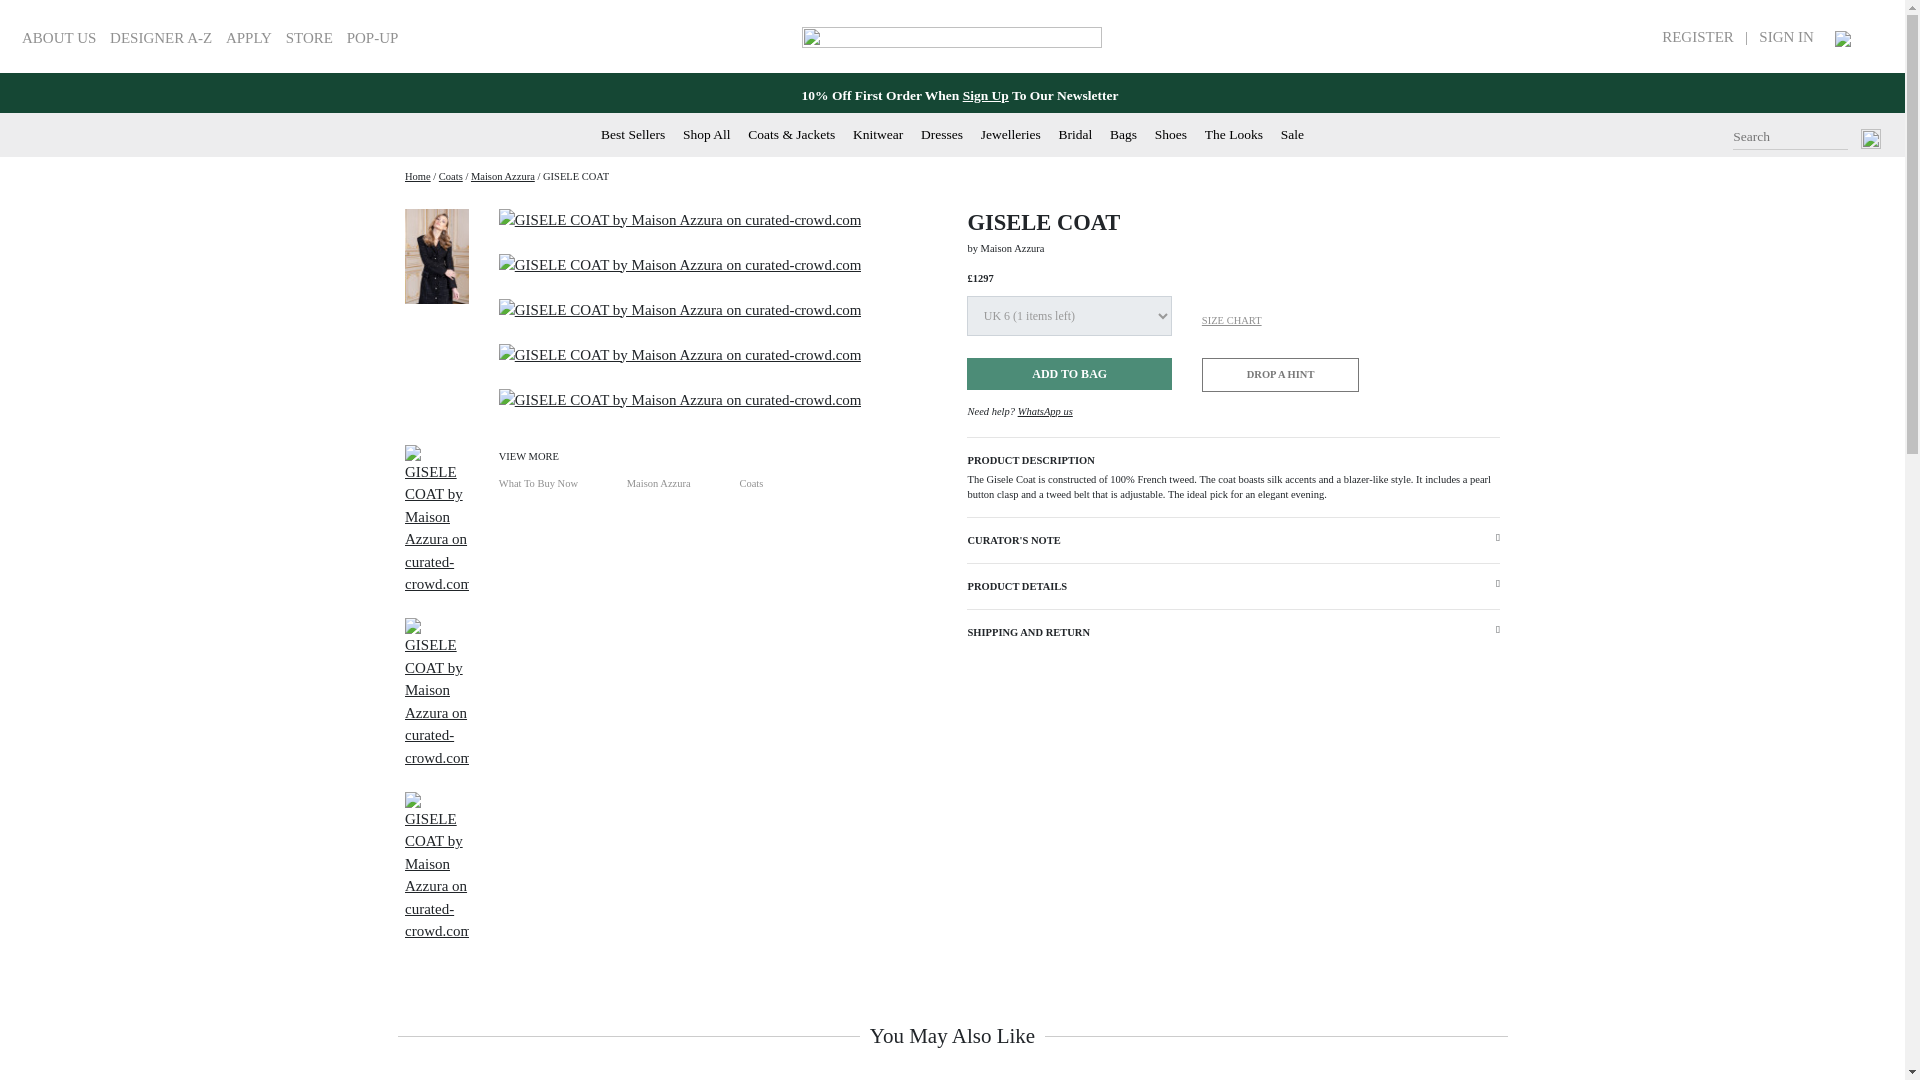 This screenshot has height=1080, width=1920. Describe the element at coordinates (58, 38) in the screenshot. I see `ABOUT US` at that location.